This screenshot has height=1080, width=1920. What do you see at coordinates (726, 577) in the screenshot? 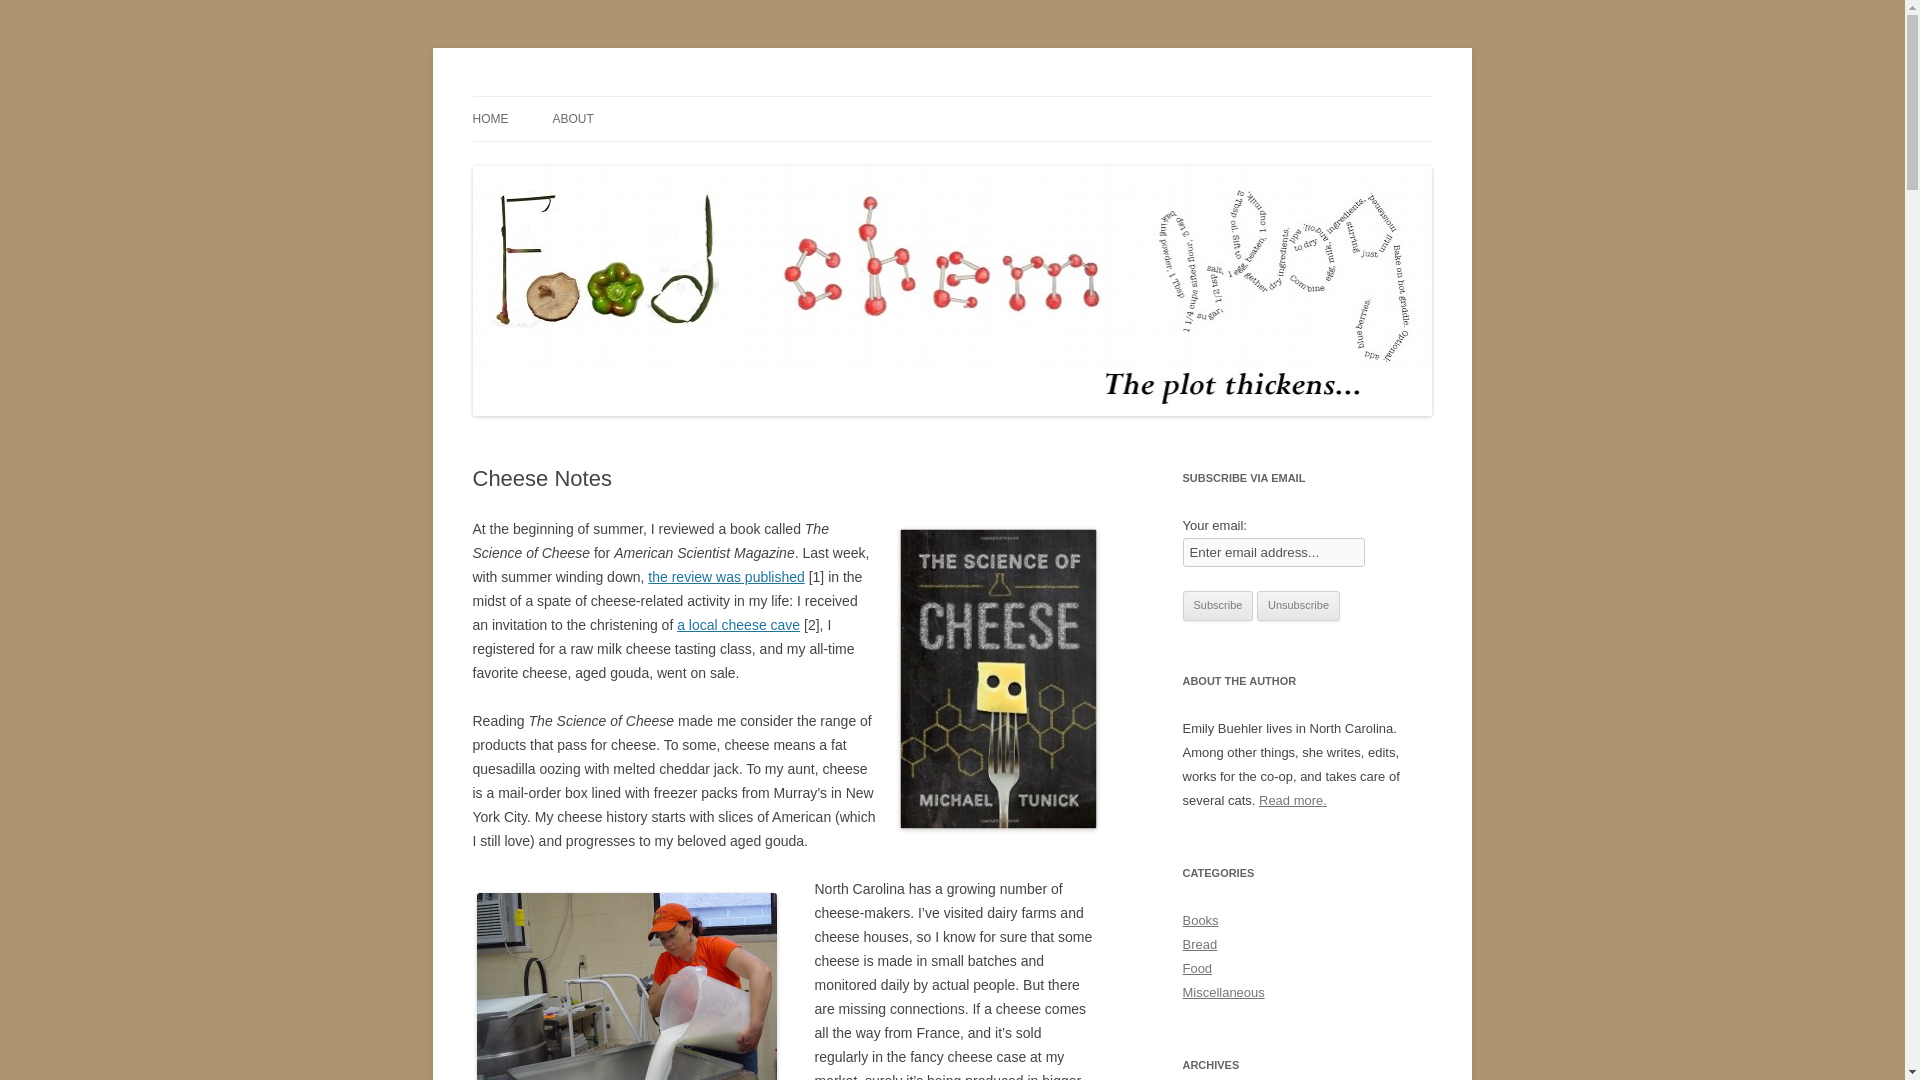
I see `science of cheese review` at bounding box center [726, 577].